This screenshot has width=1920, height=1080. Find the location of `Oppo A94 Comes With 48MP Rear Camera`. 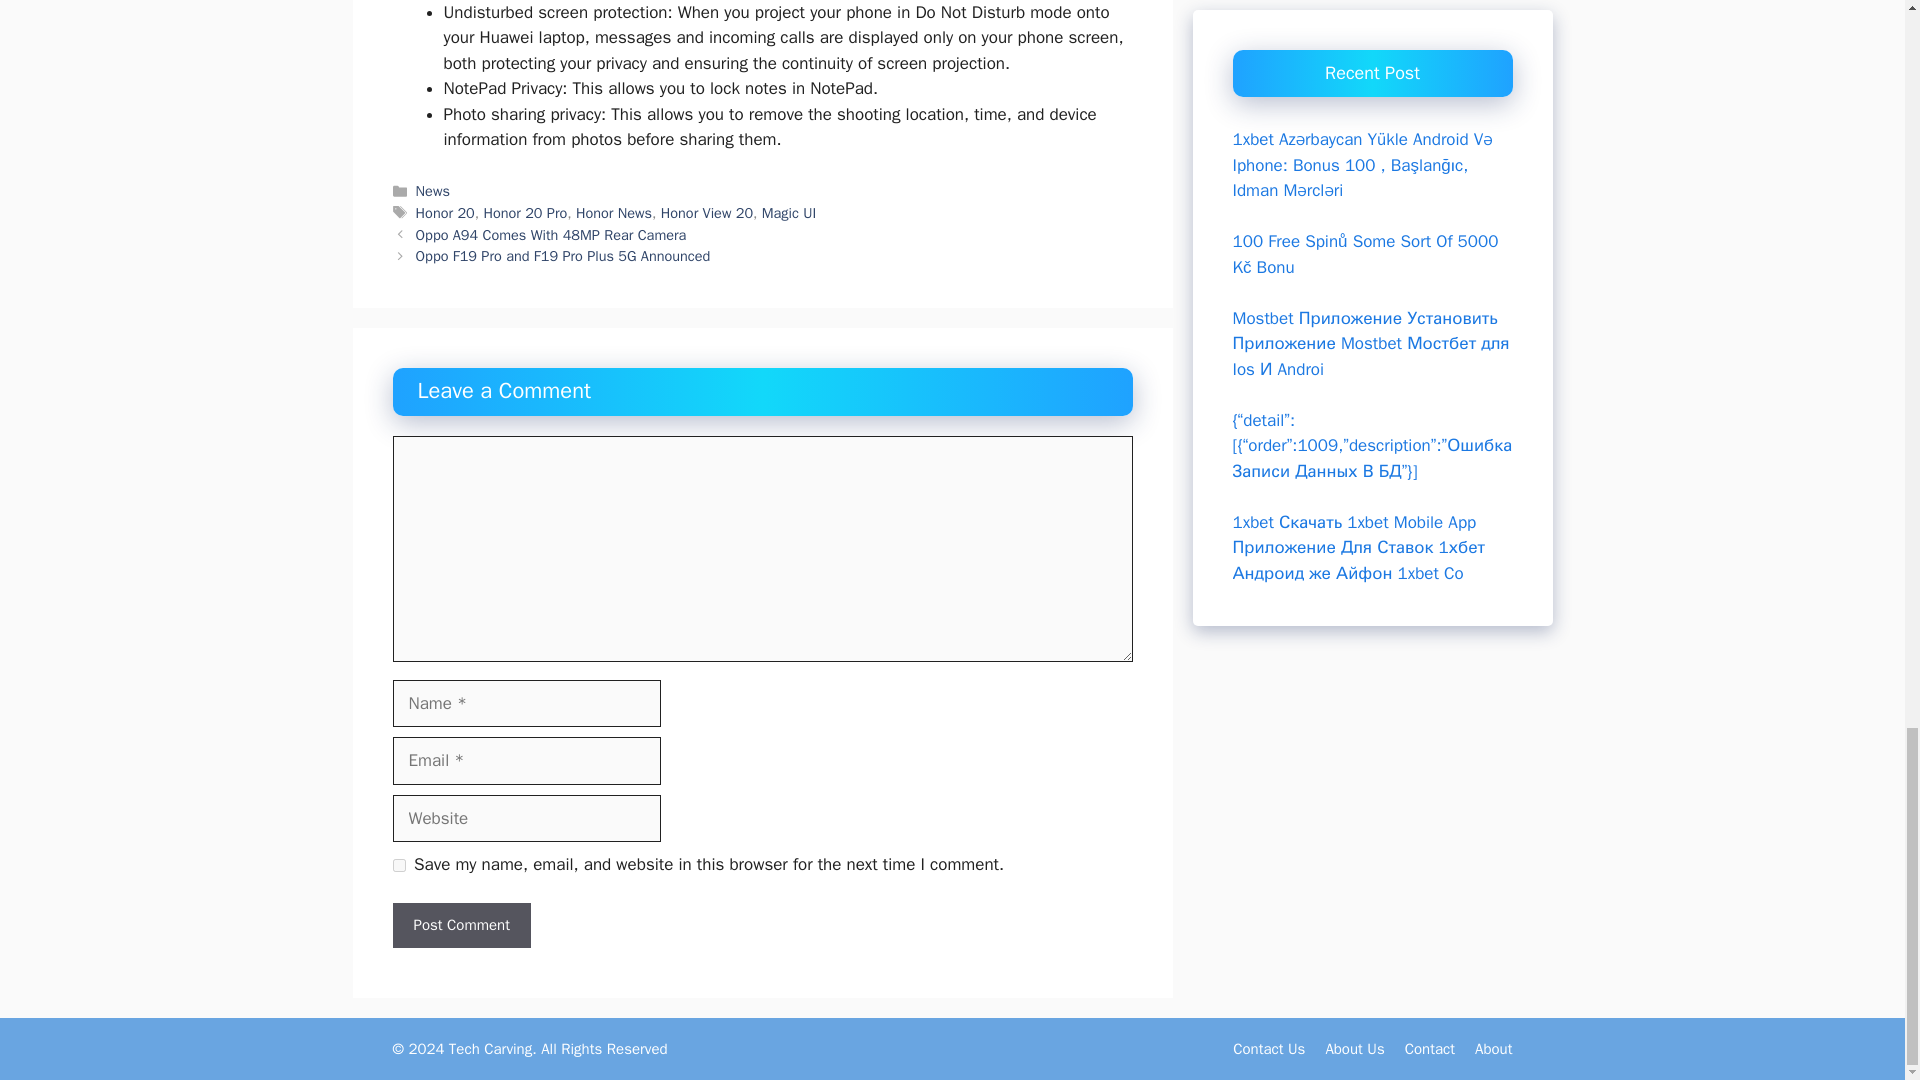

Oppo A94 Comes With 48MP Rear Camera is located at coordinates (552, 234).